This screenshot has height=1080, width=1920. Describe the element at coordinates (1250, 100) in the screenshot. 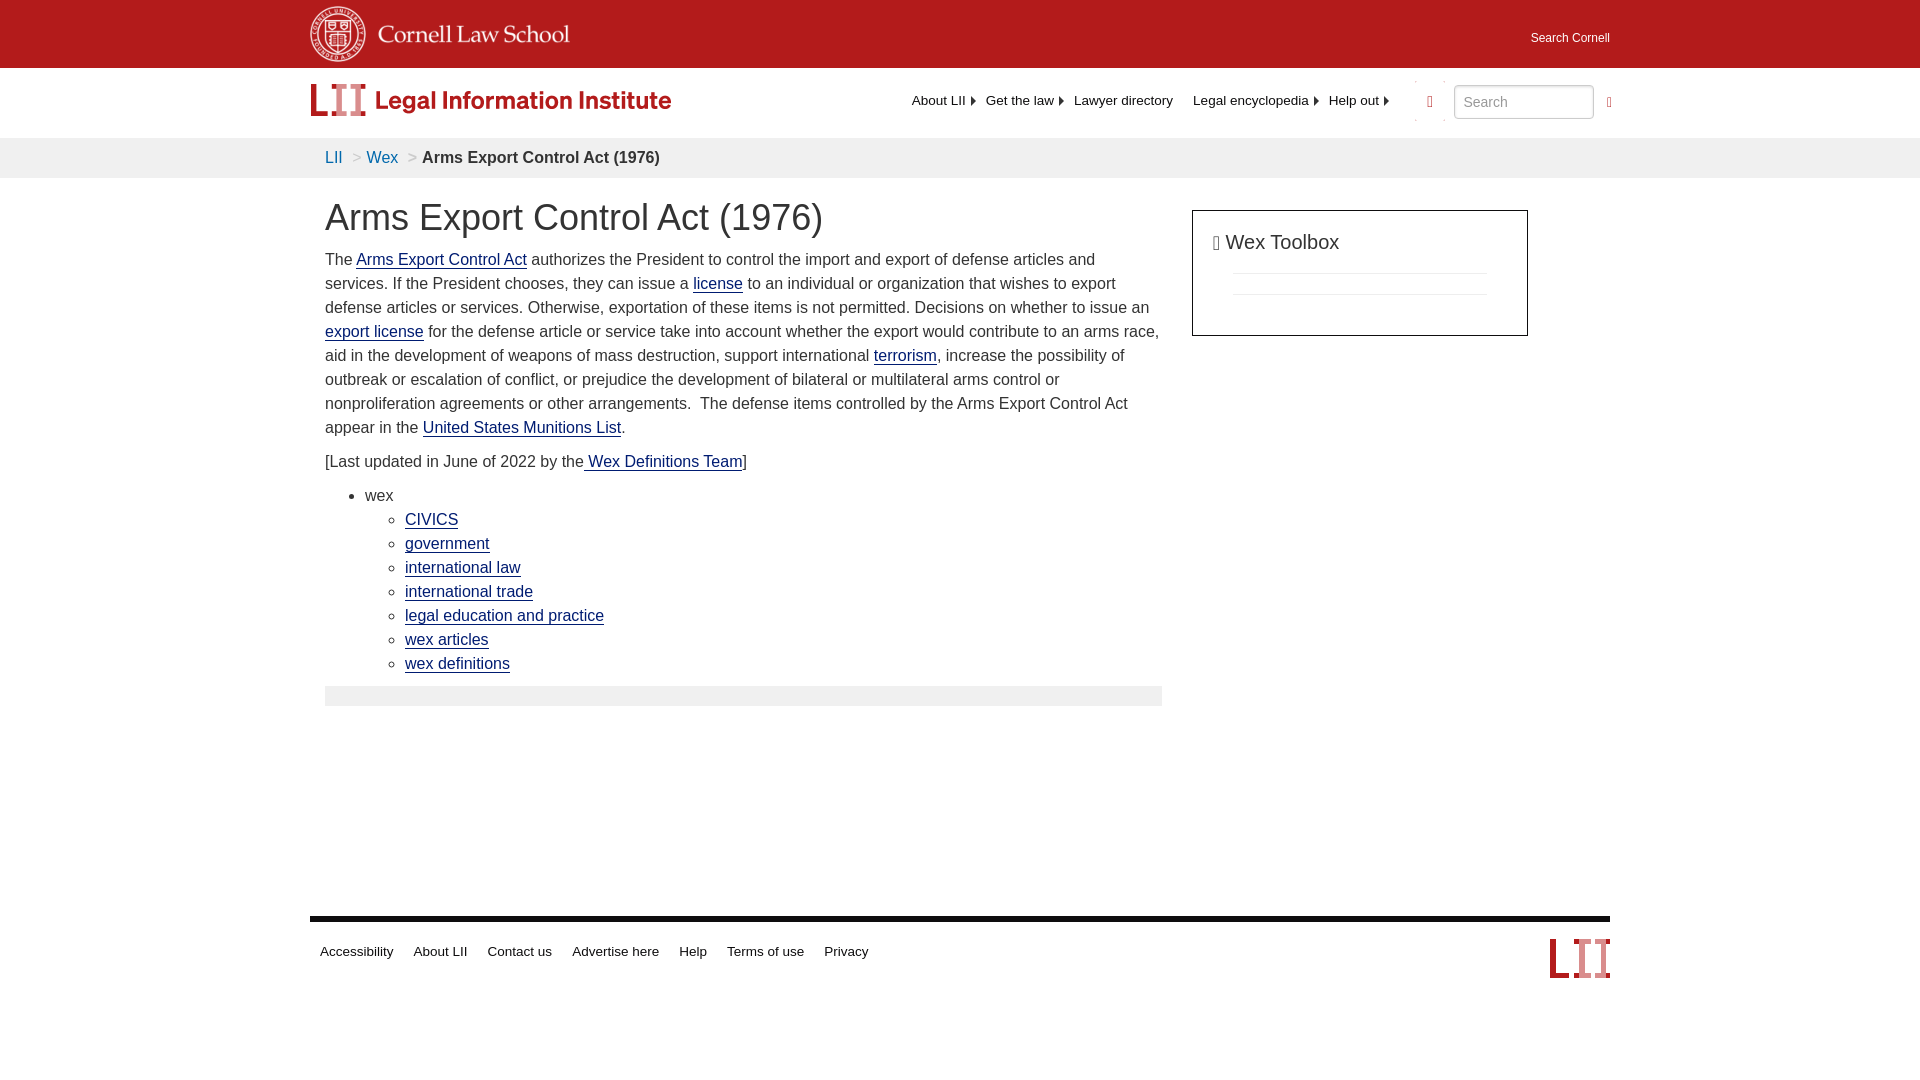

I see `Legal encyclopedia` at that location.